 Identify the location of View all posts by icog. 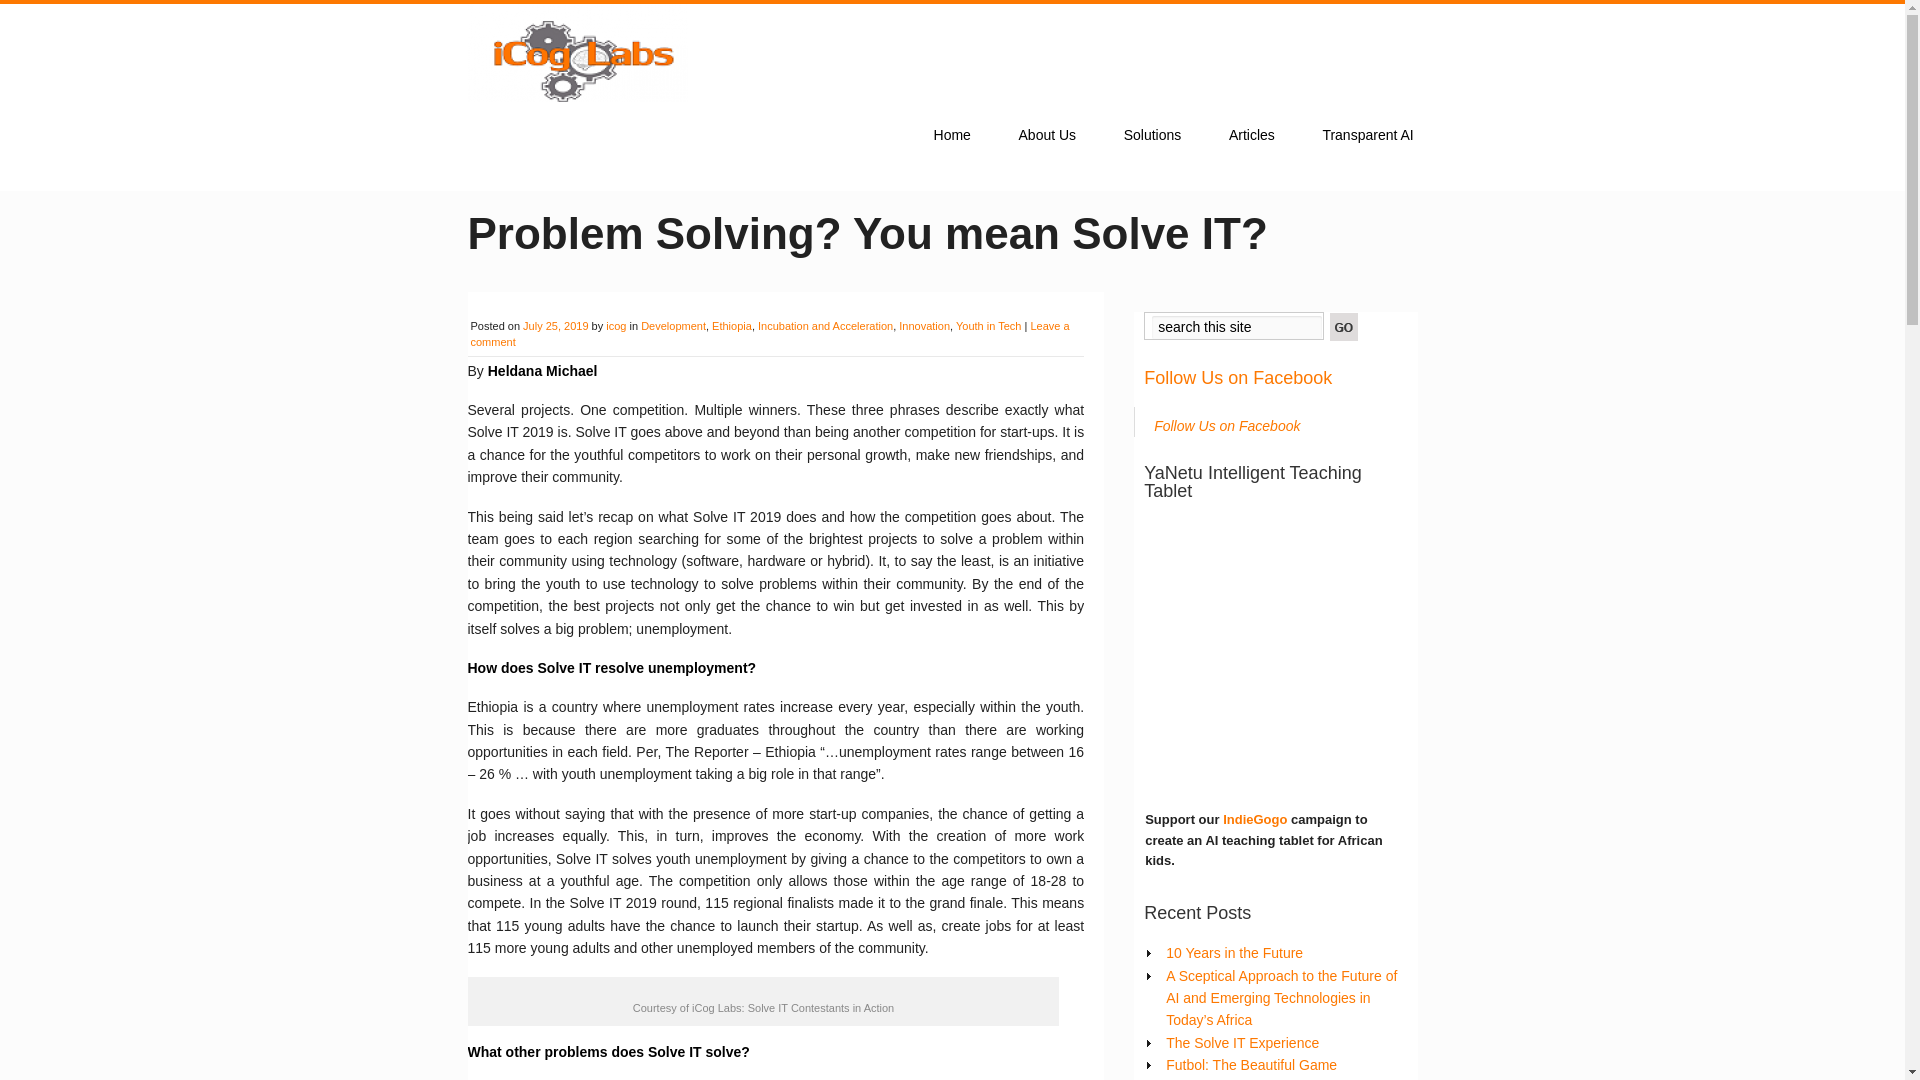
(616, 325).